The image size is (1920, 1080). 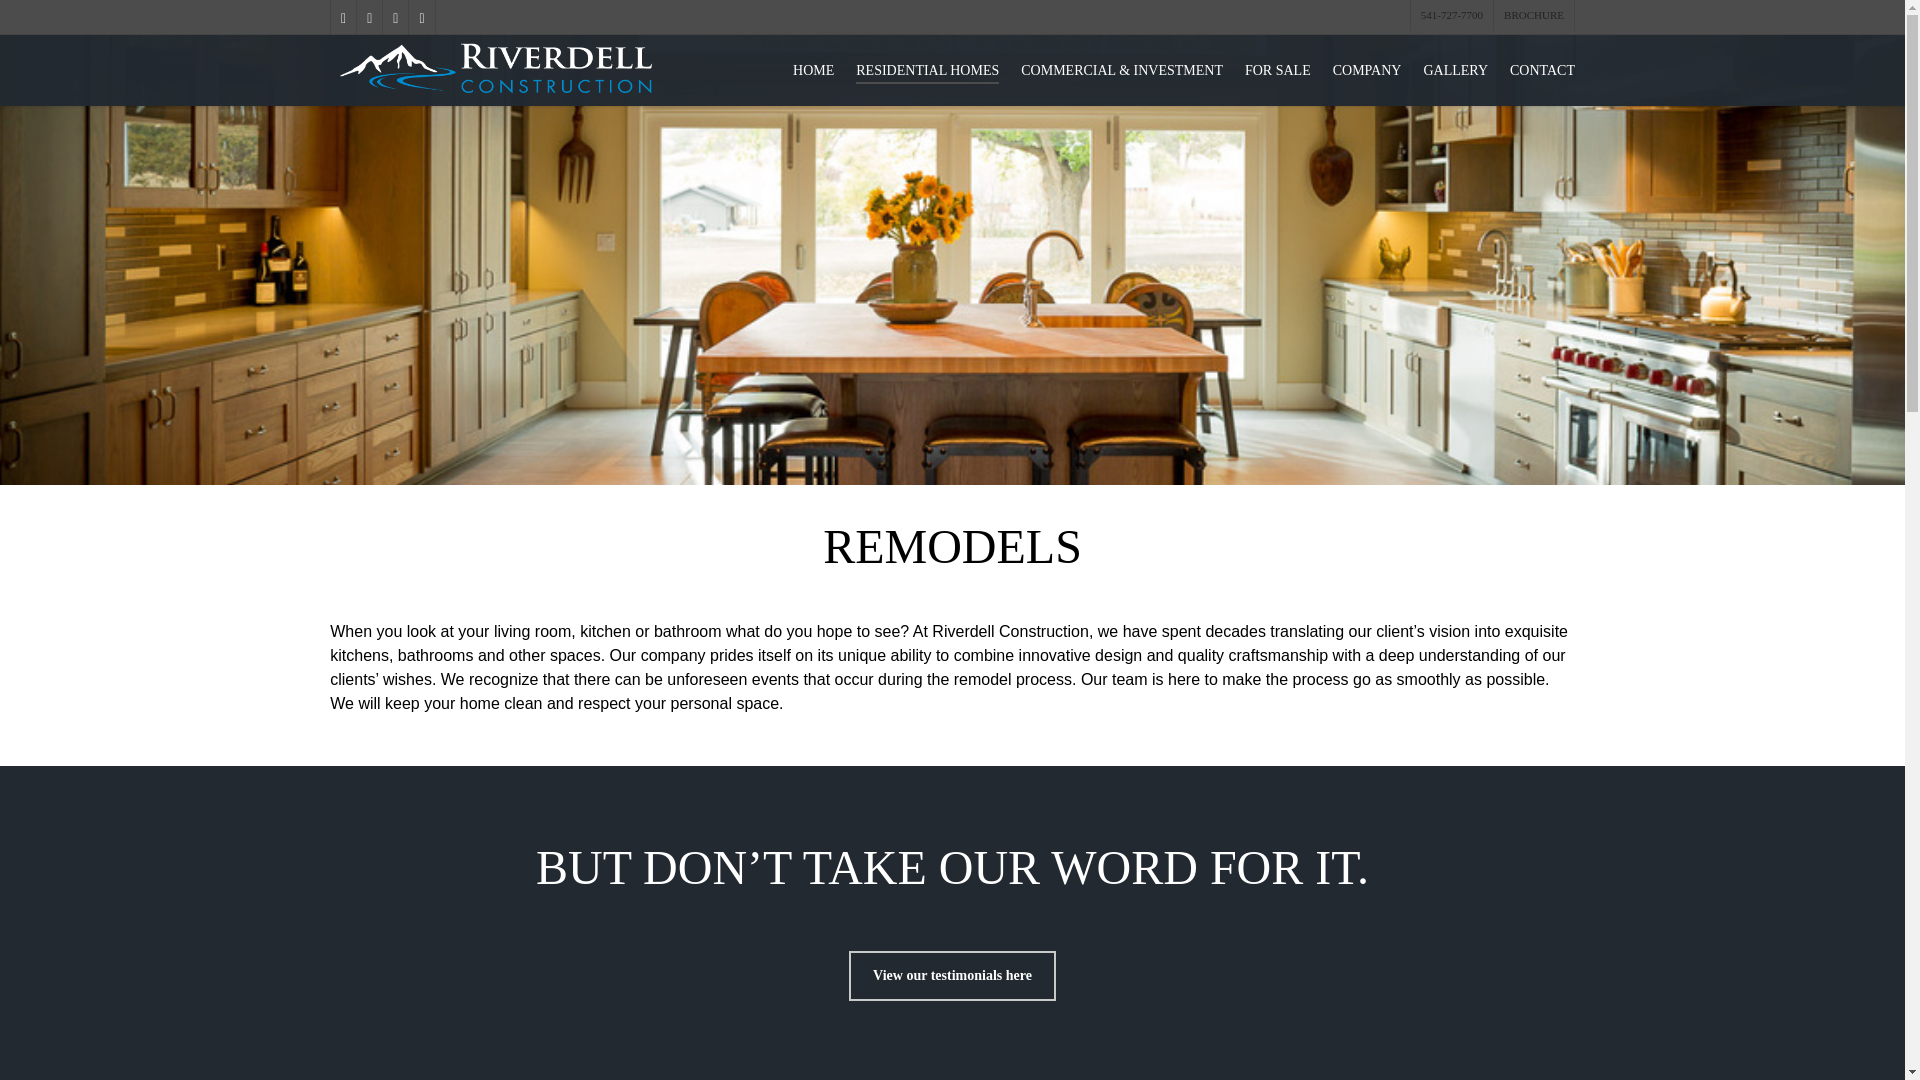 What do you see at coordinates (342, 18) in the screenshot?
I see `FACEBOOK` at bounding box center [342, 18].